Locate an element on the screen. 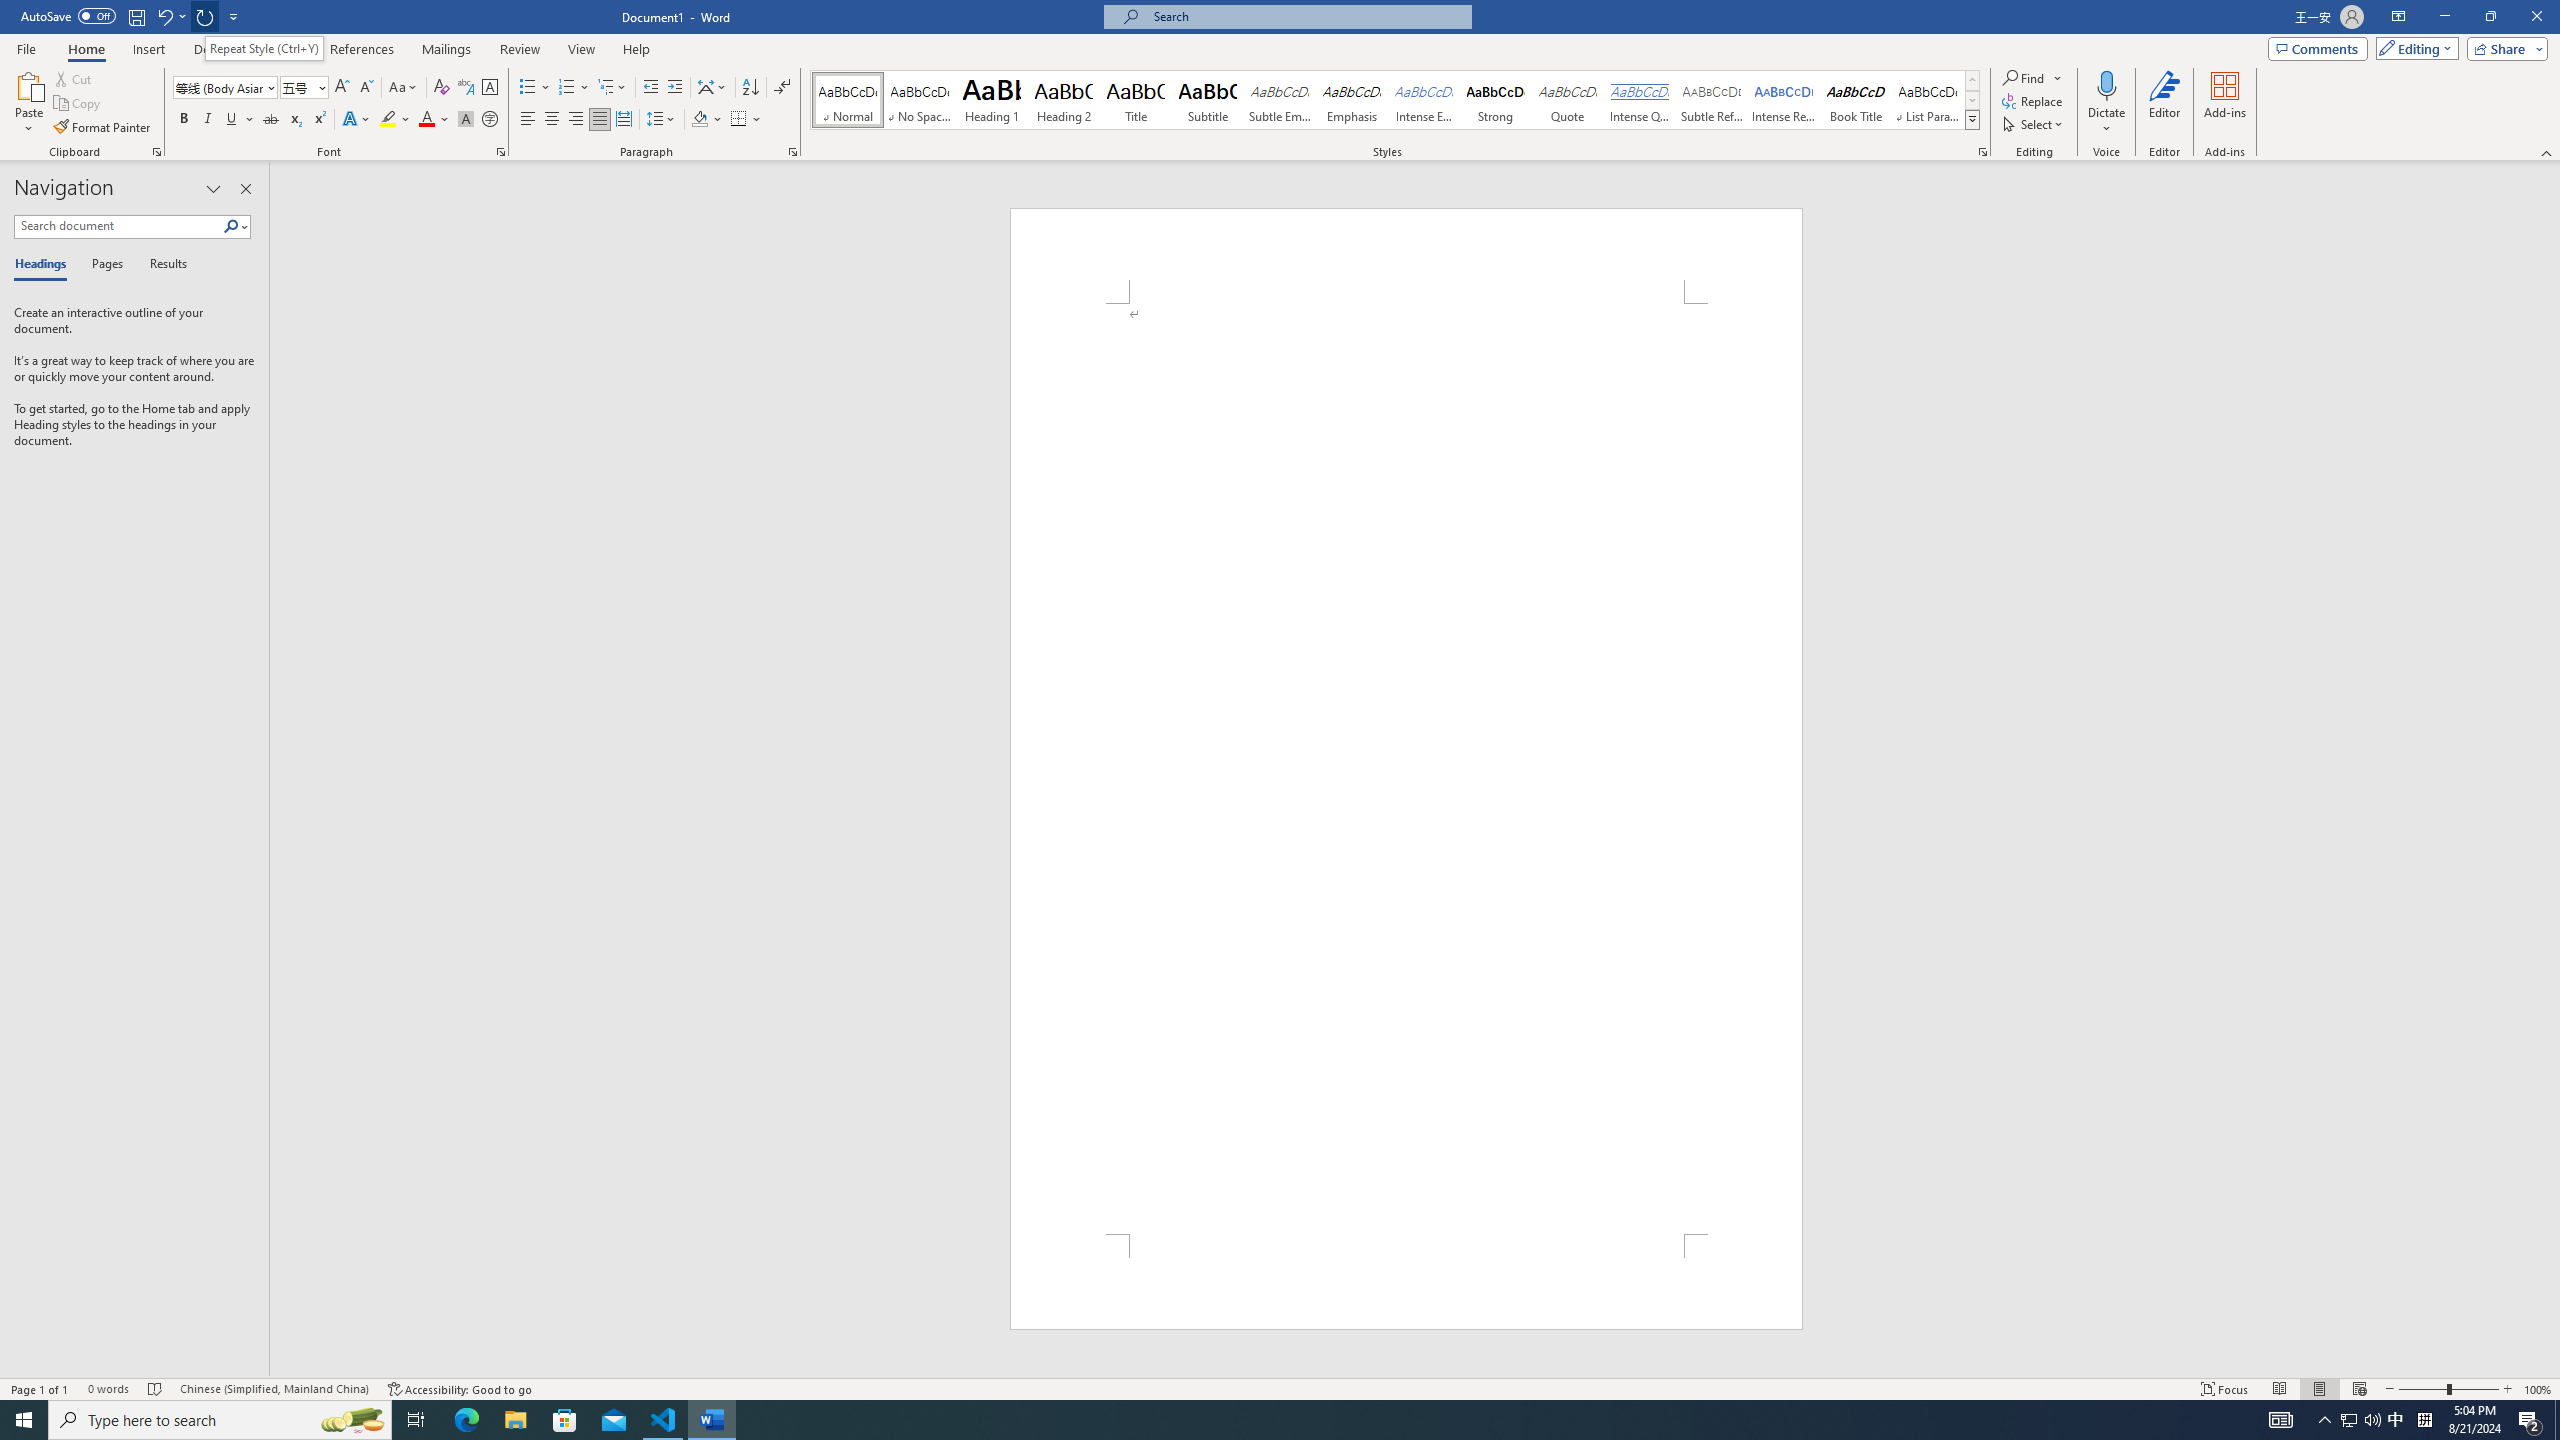 The image size is (2560, 1440). Paste is located at coordinates (29, 103).